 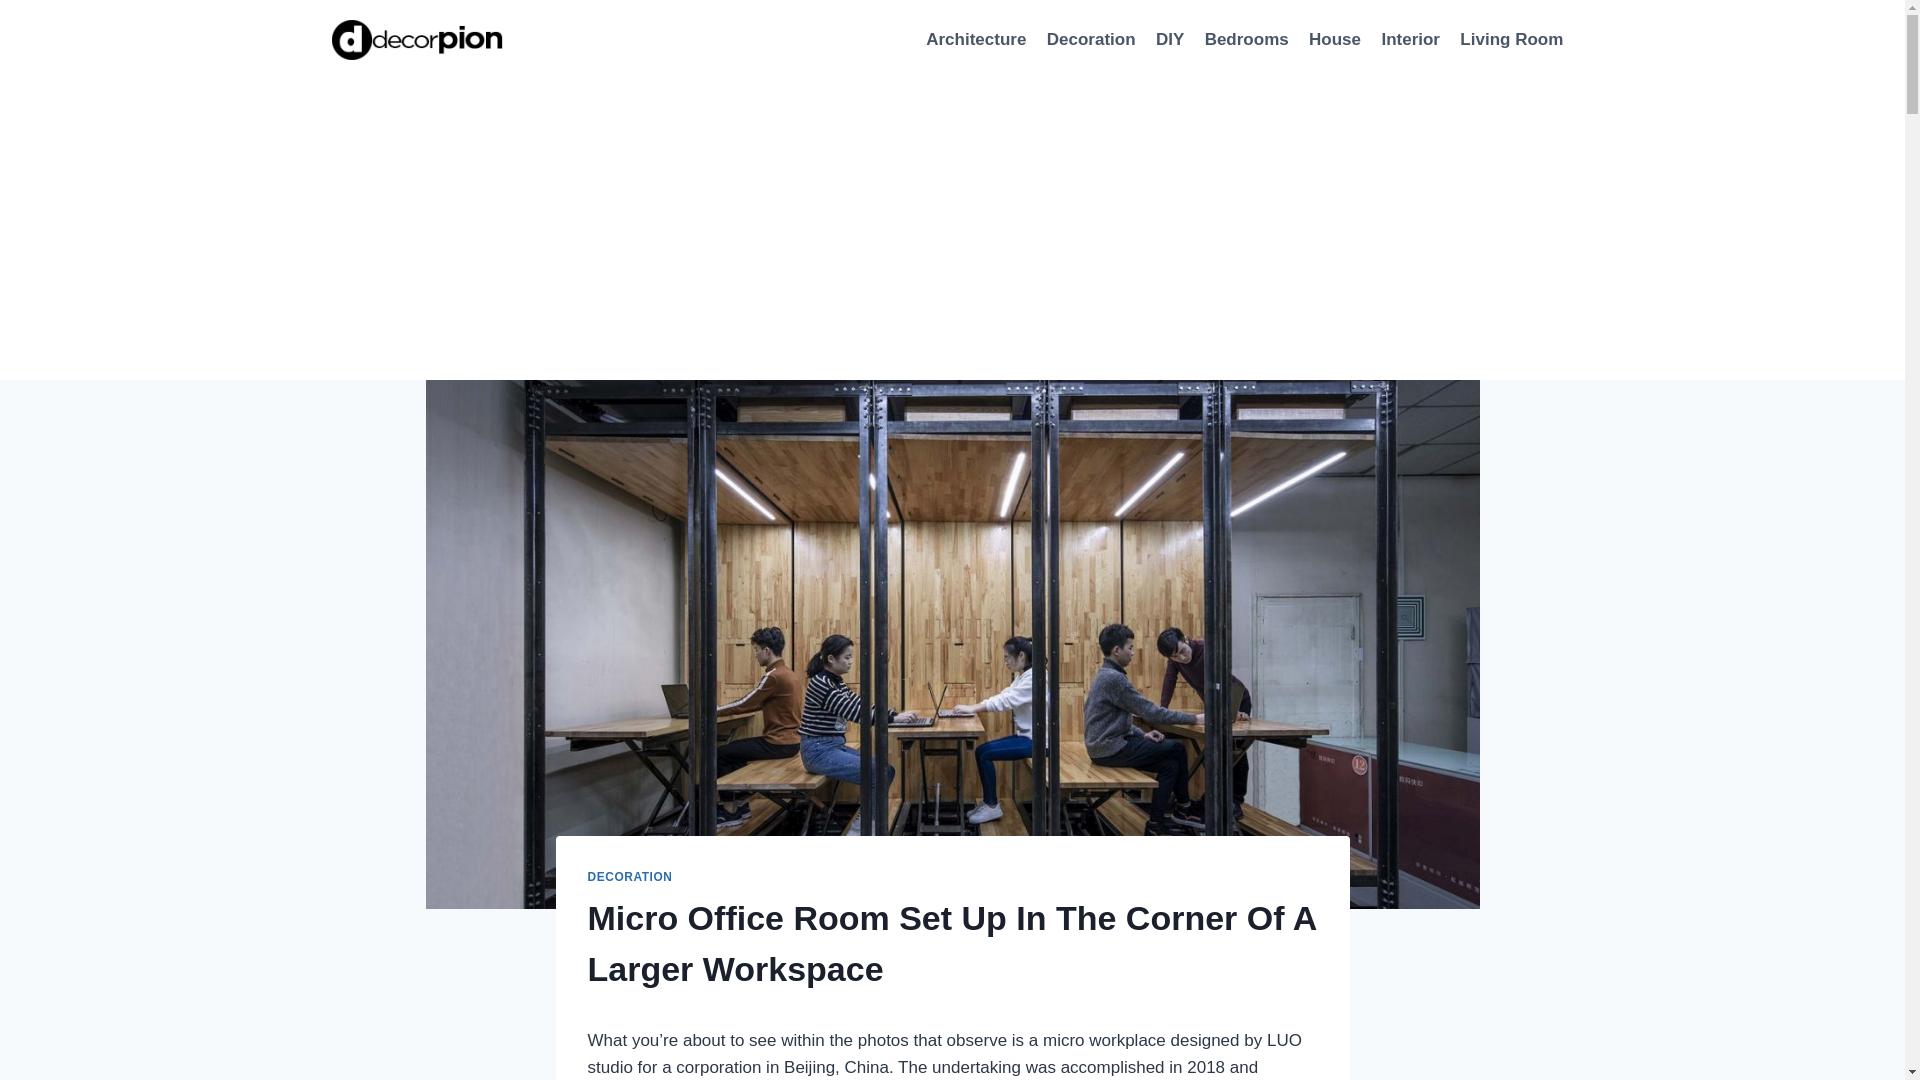 I want to click on Architecture, so click(x=976, y=40).